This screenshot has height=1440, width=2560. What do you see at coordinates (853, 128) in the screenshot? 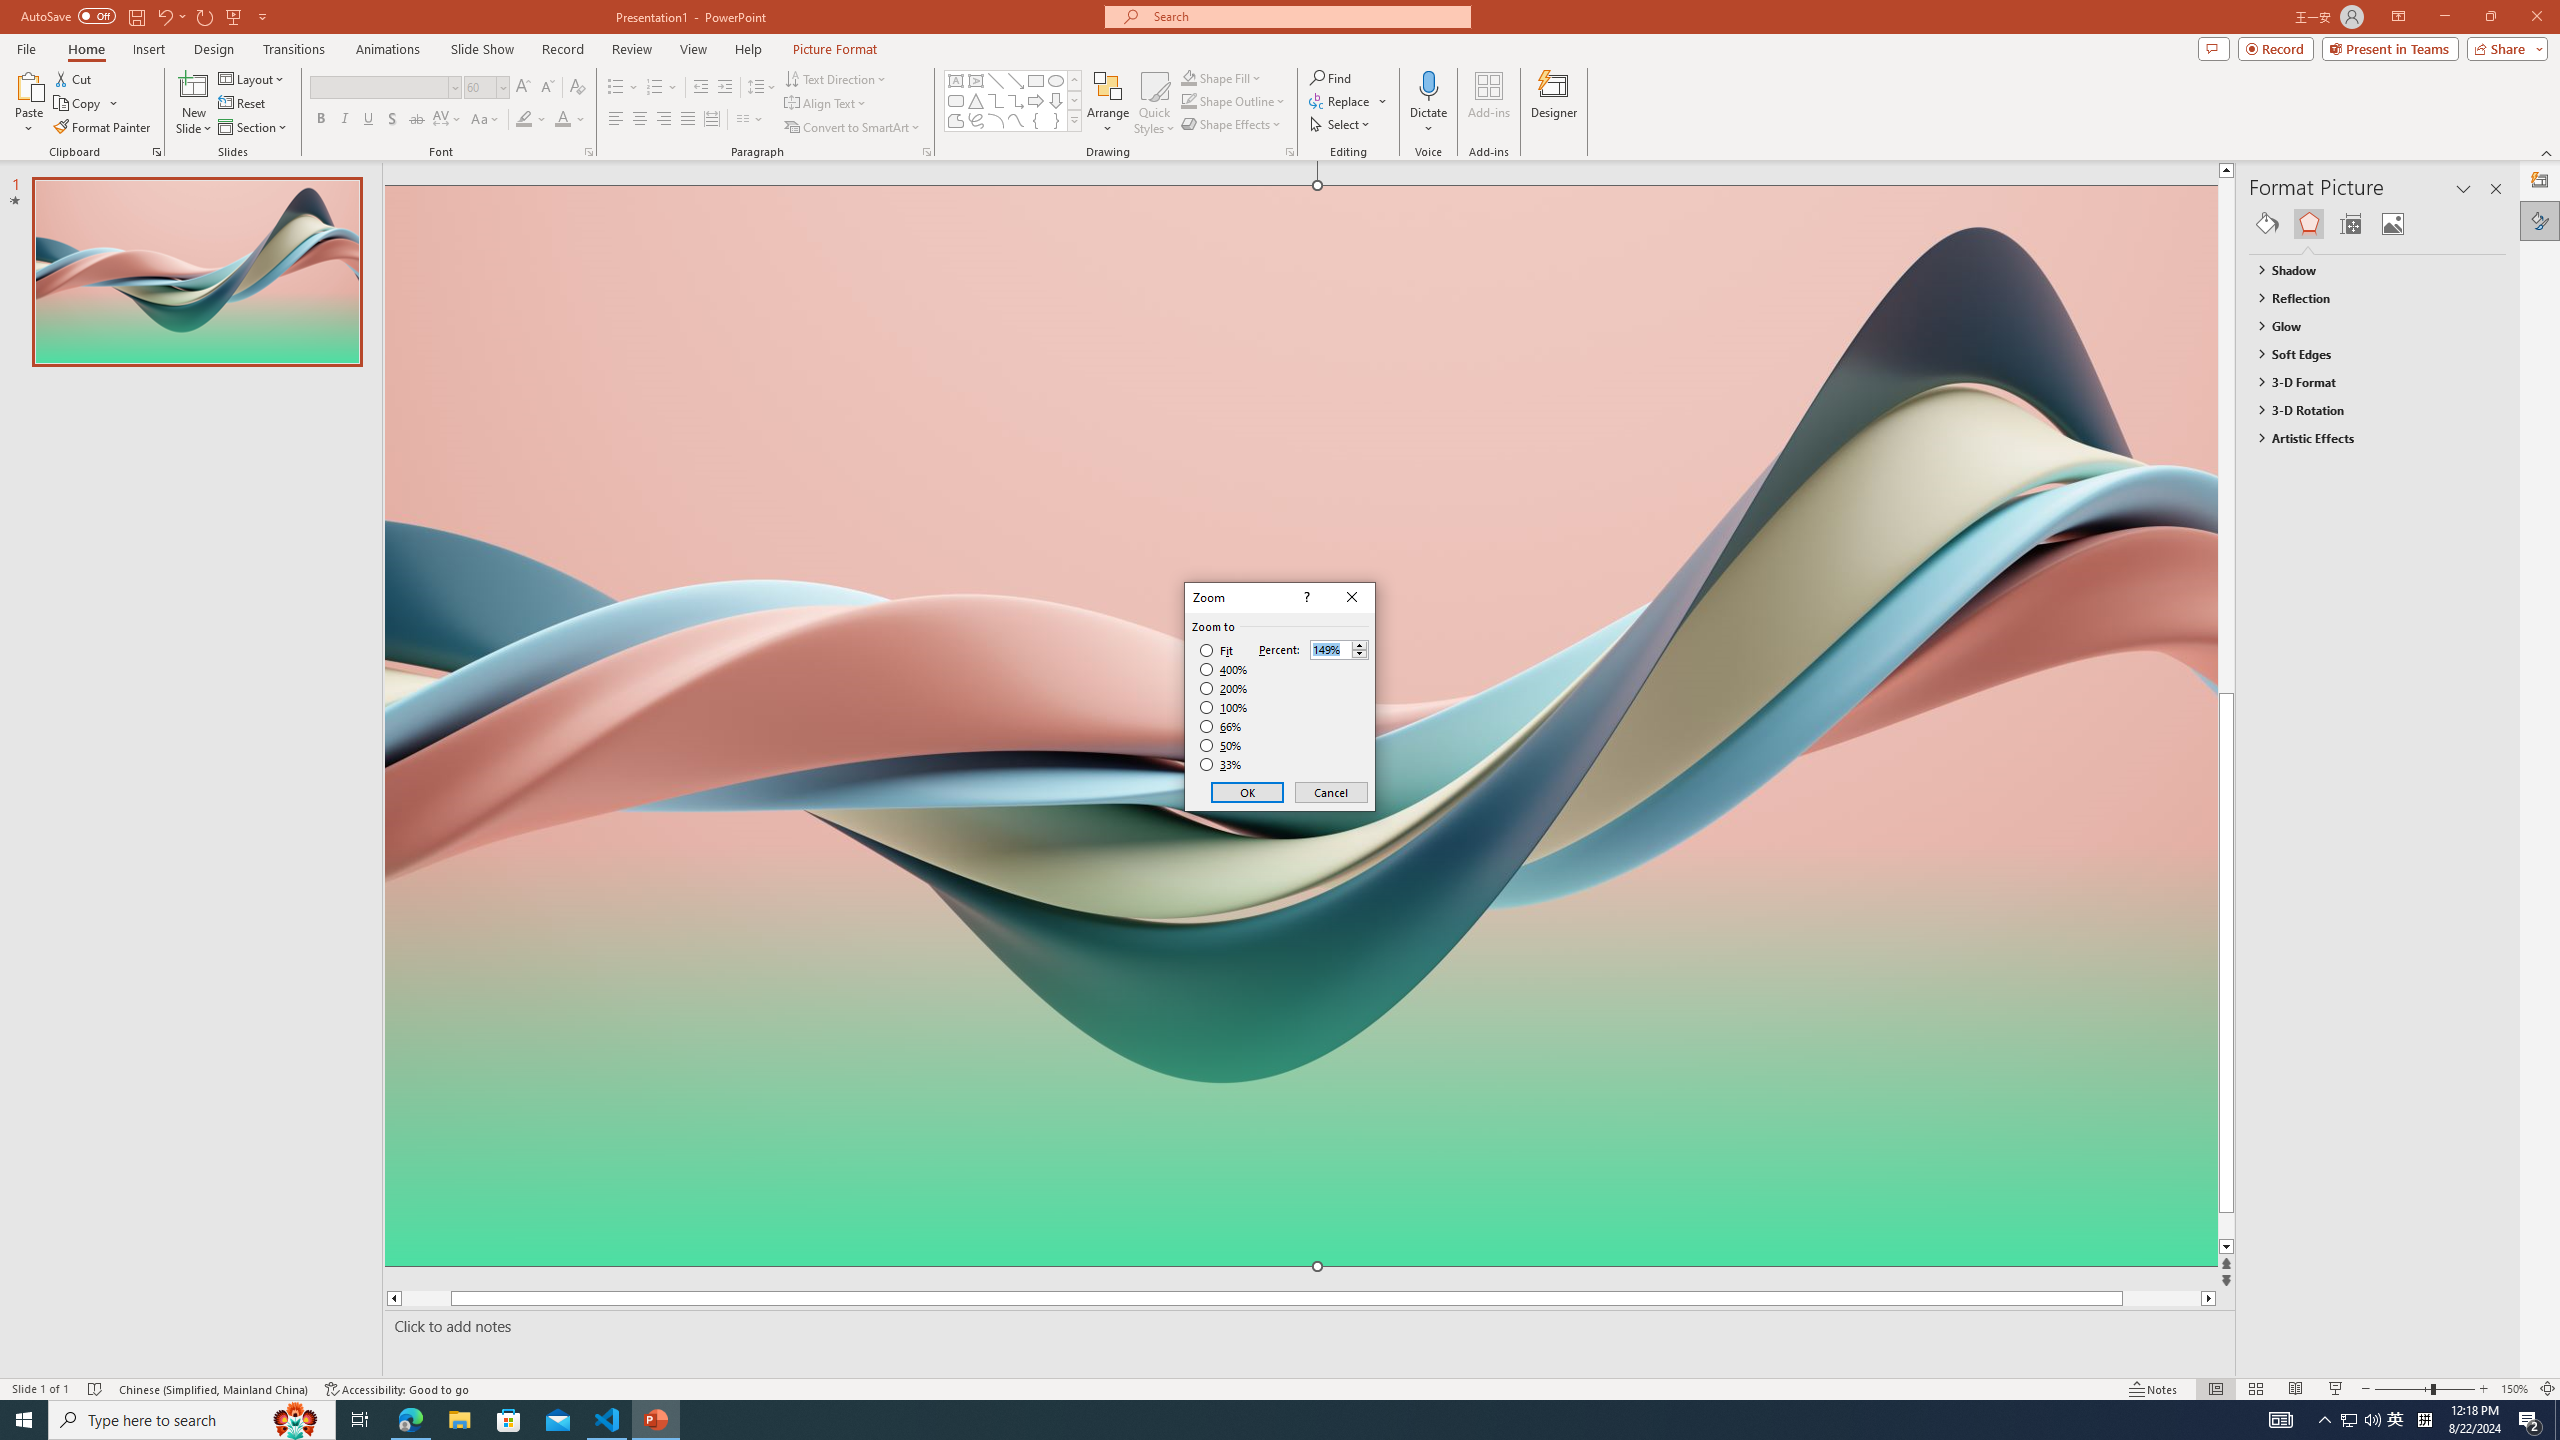
I see `Convert to SmartArt` at bounding box center [853, 128].